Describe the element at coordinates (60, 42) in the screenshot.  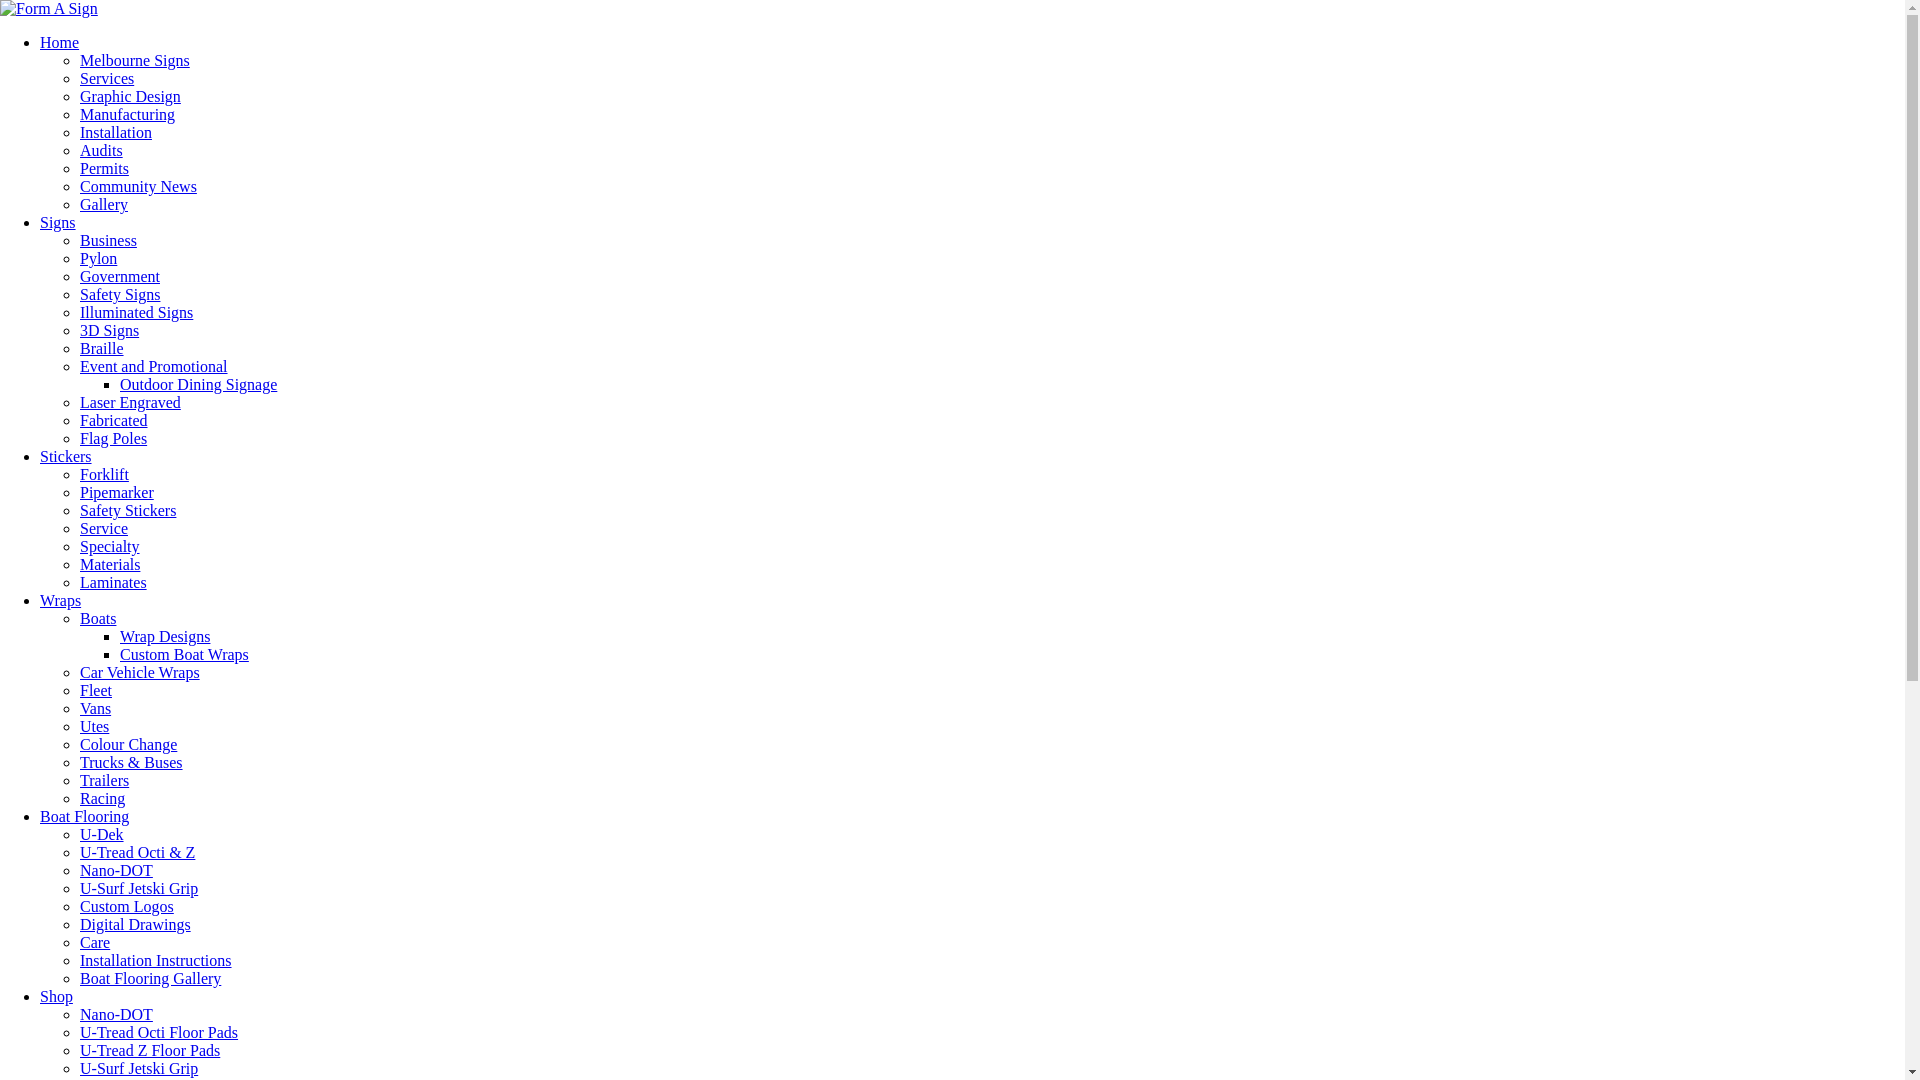
I see `Home` at that location.